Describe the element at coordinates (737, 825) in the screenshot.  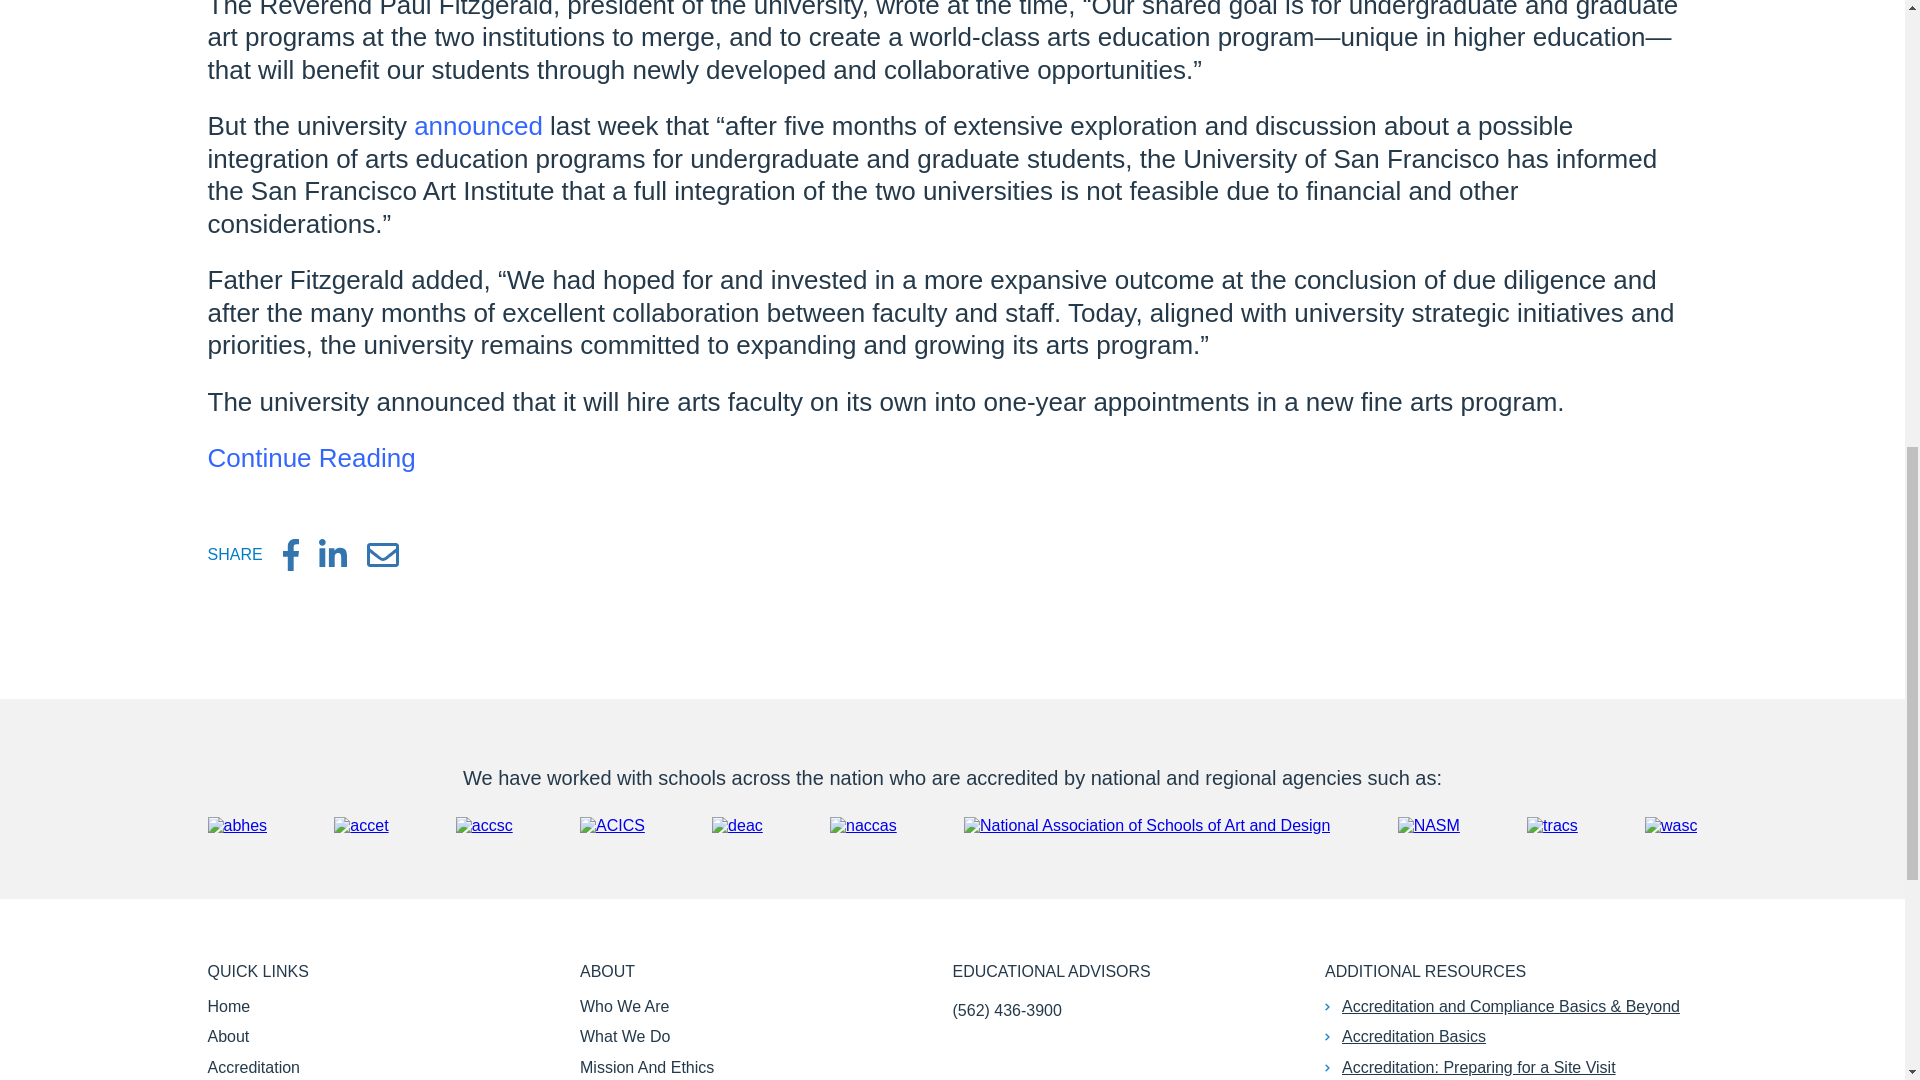
I see `deac` at that location.